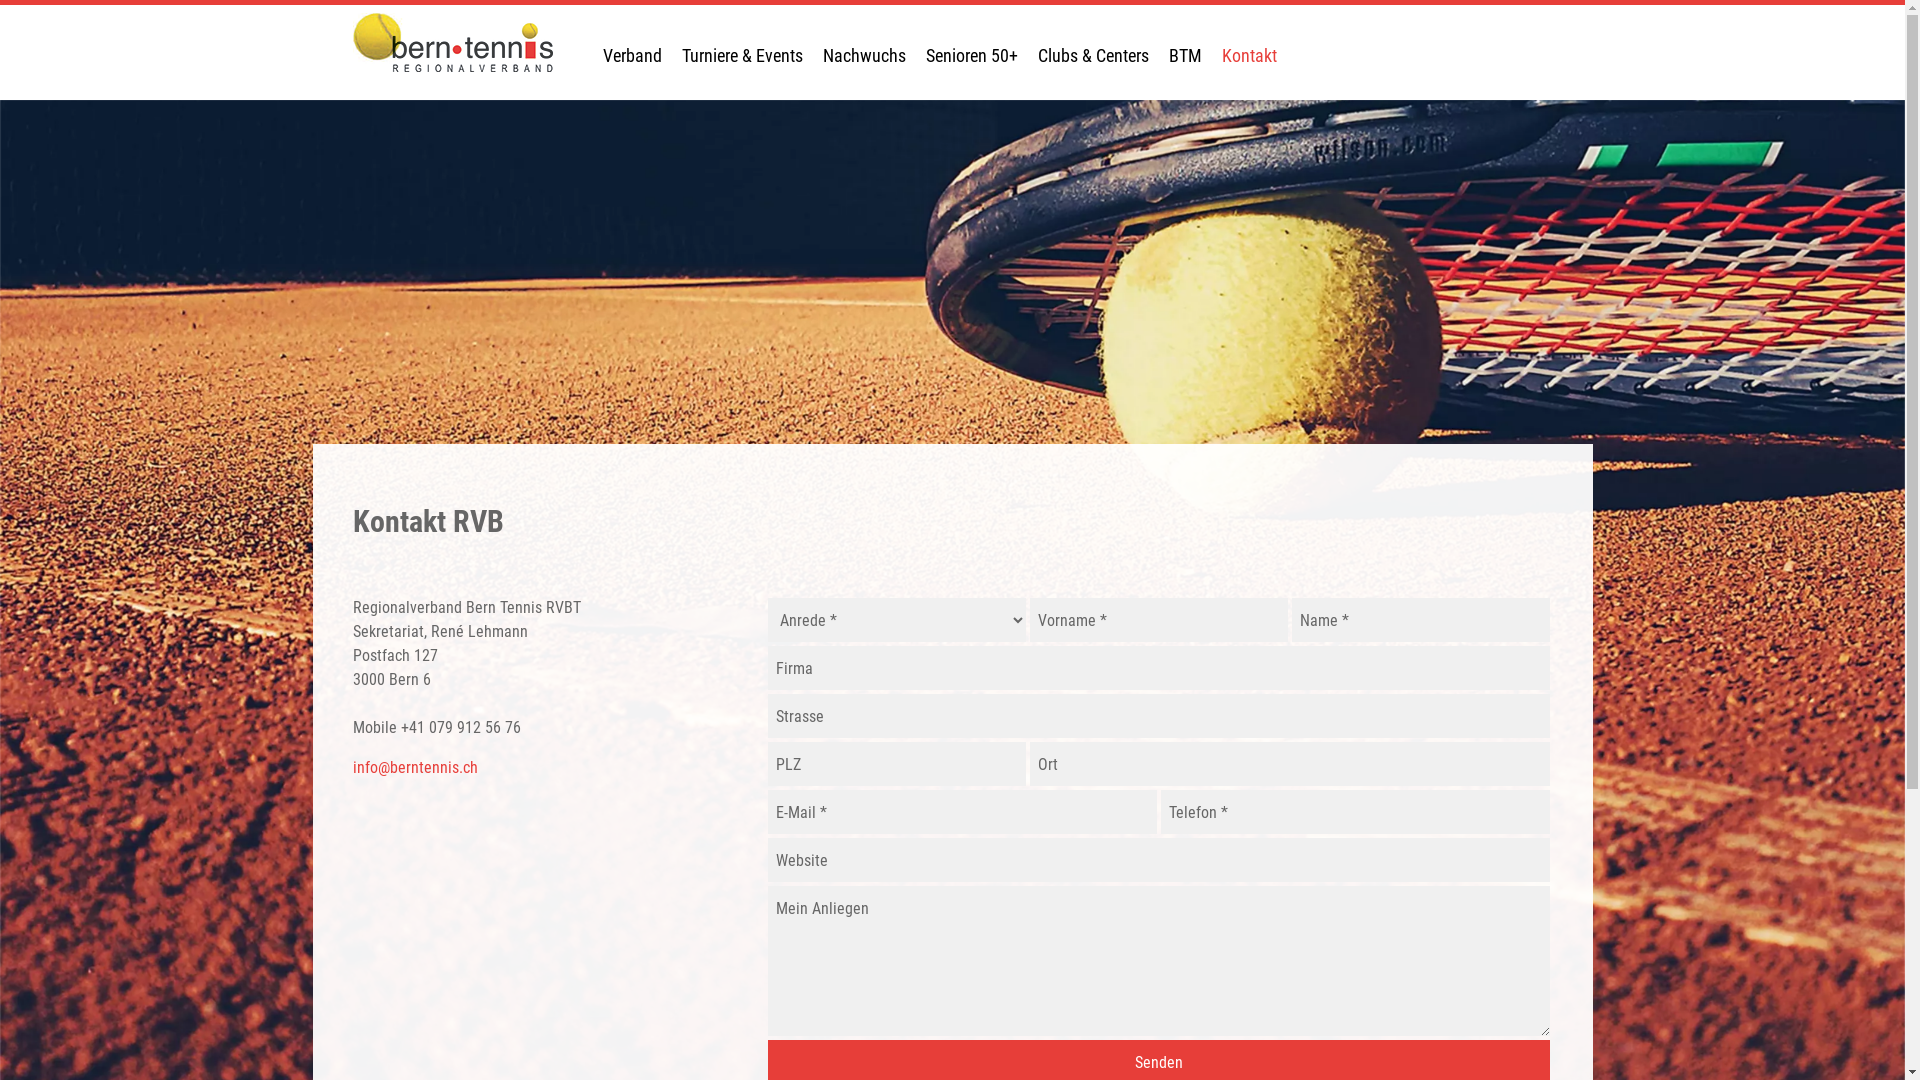 This screenshot has height=1080, width=1920. I want to click on BTM, so click(1184, 56).